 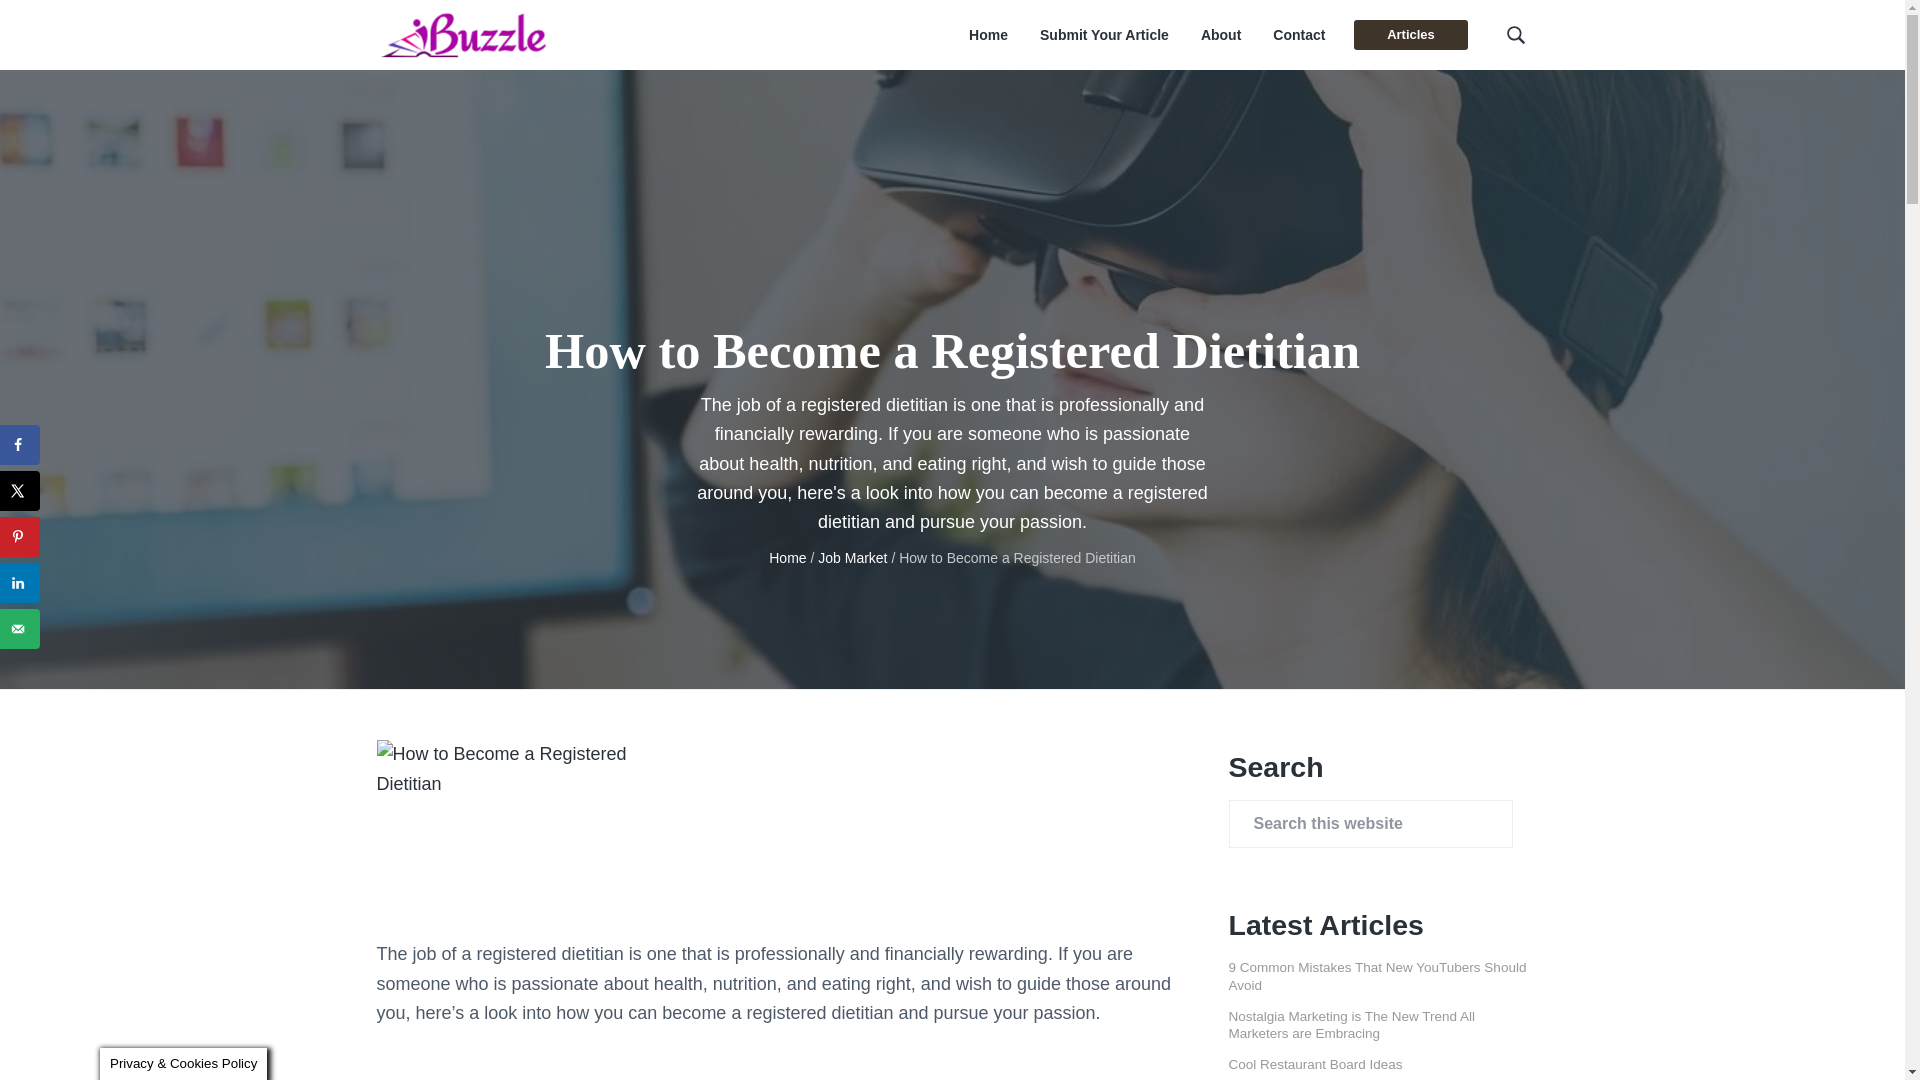 What do you see at coordinates (1377, 976) in the screenshot?
I see `9 Common Mistakes That New YouTubers Should Avoid` at bounding box center [1377, 976].